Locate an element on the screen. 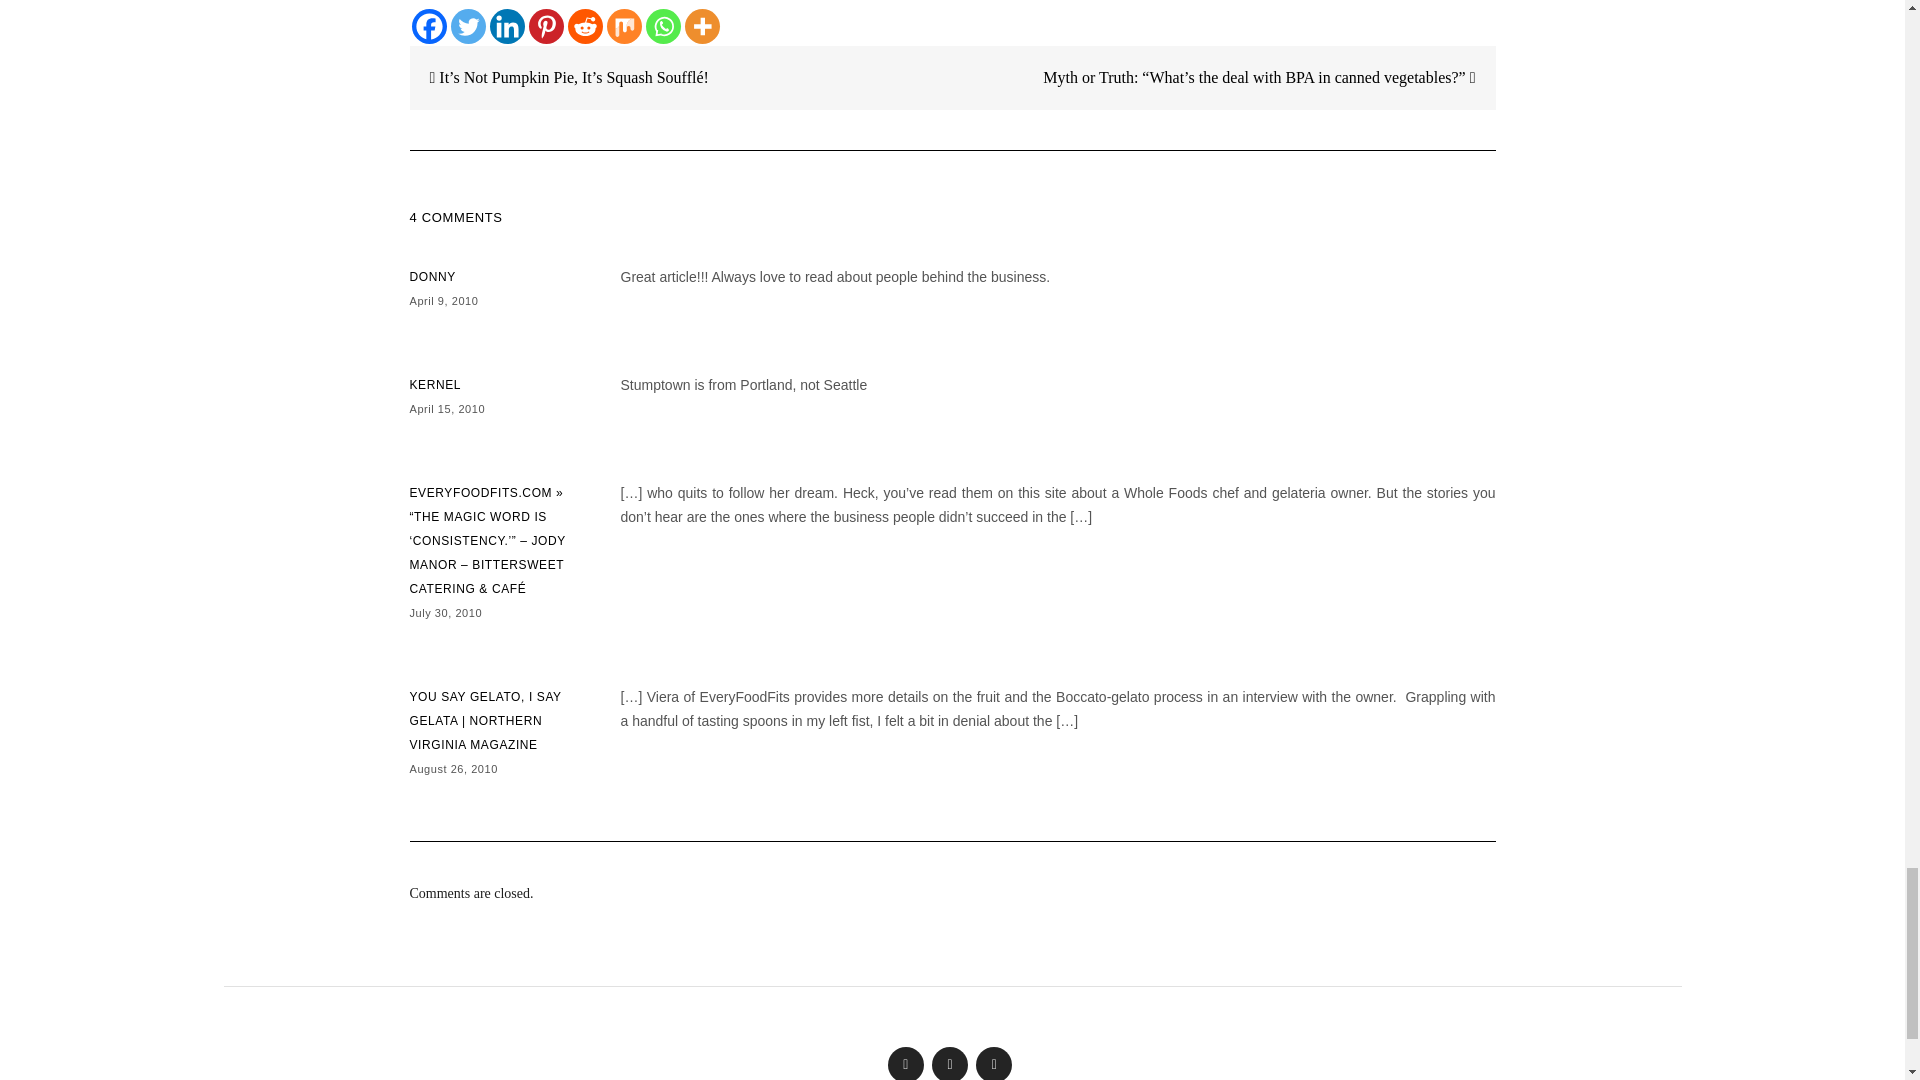 Image resolution: width=1920 pixels, height=1080 pixels. Reddit is located at coordinates (585, 26).